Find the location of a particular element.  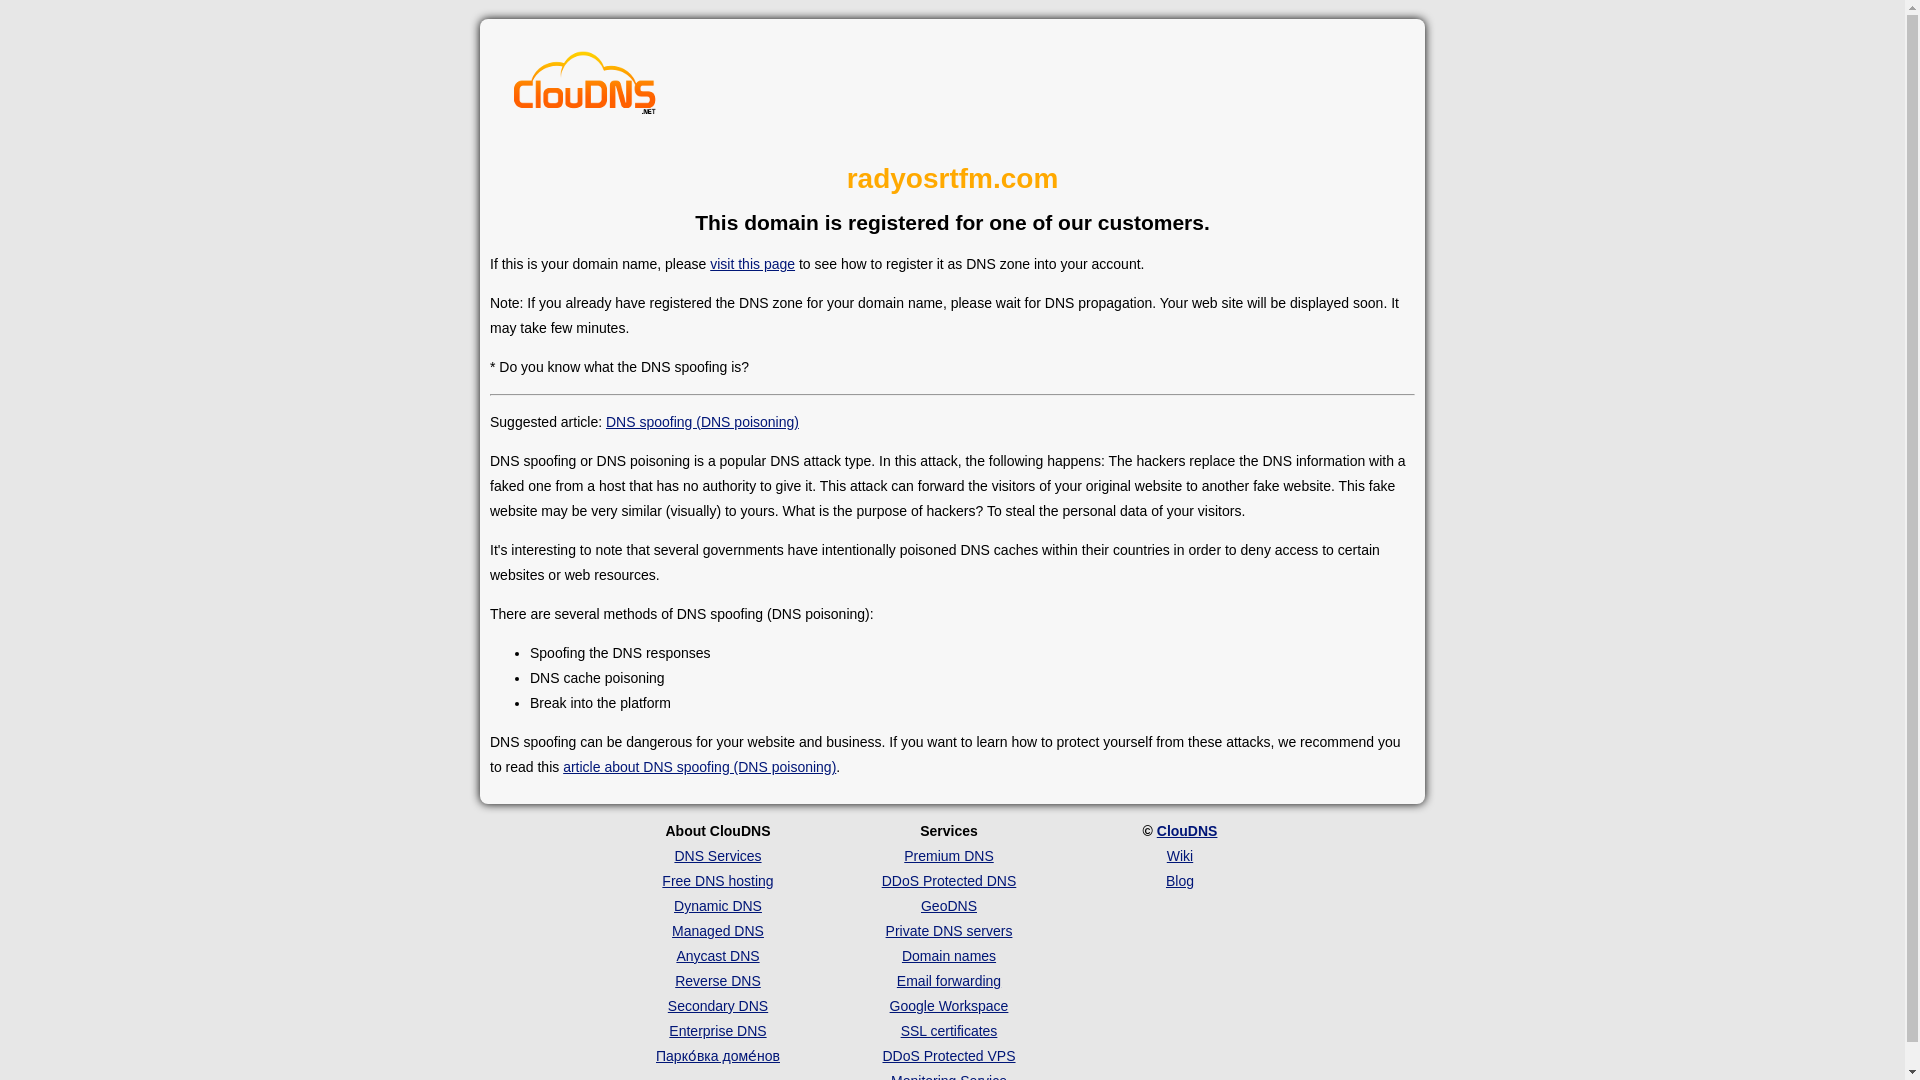

DDoS Protected DNS is located at coordinates (949, 880).